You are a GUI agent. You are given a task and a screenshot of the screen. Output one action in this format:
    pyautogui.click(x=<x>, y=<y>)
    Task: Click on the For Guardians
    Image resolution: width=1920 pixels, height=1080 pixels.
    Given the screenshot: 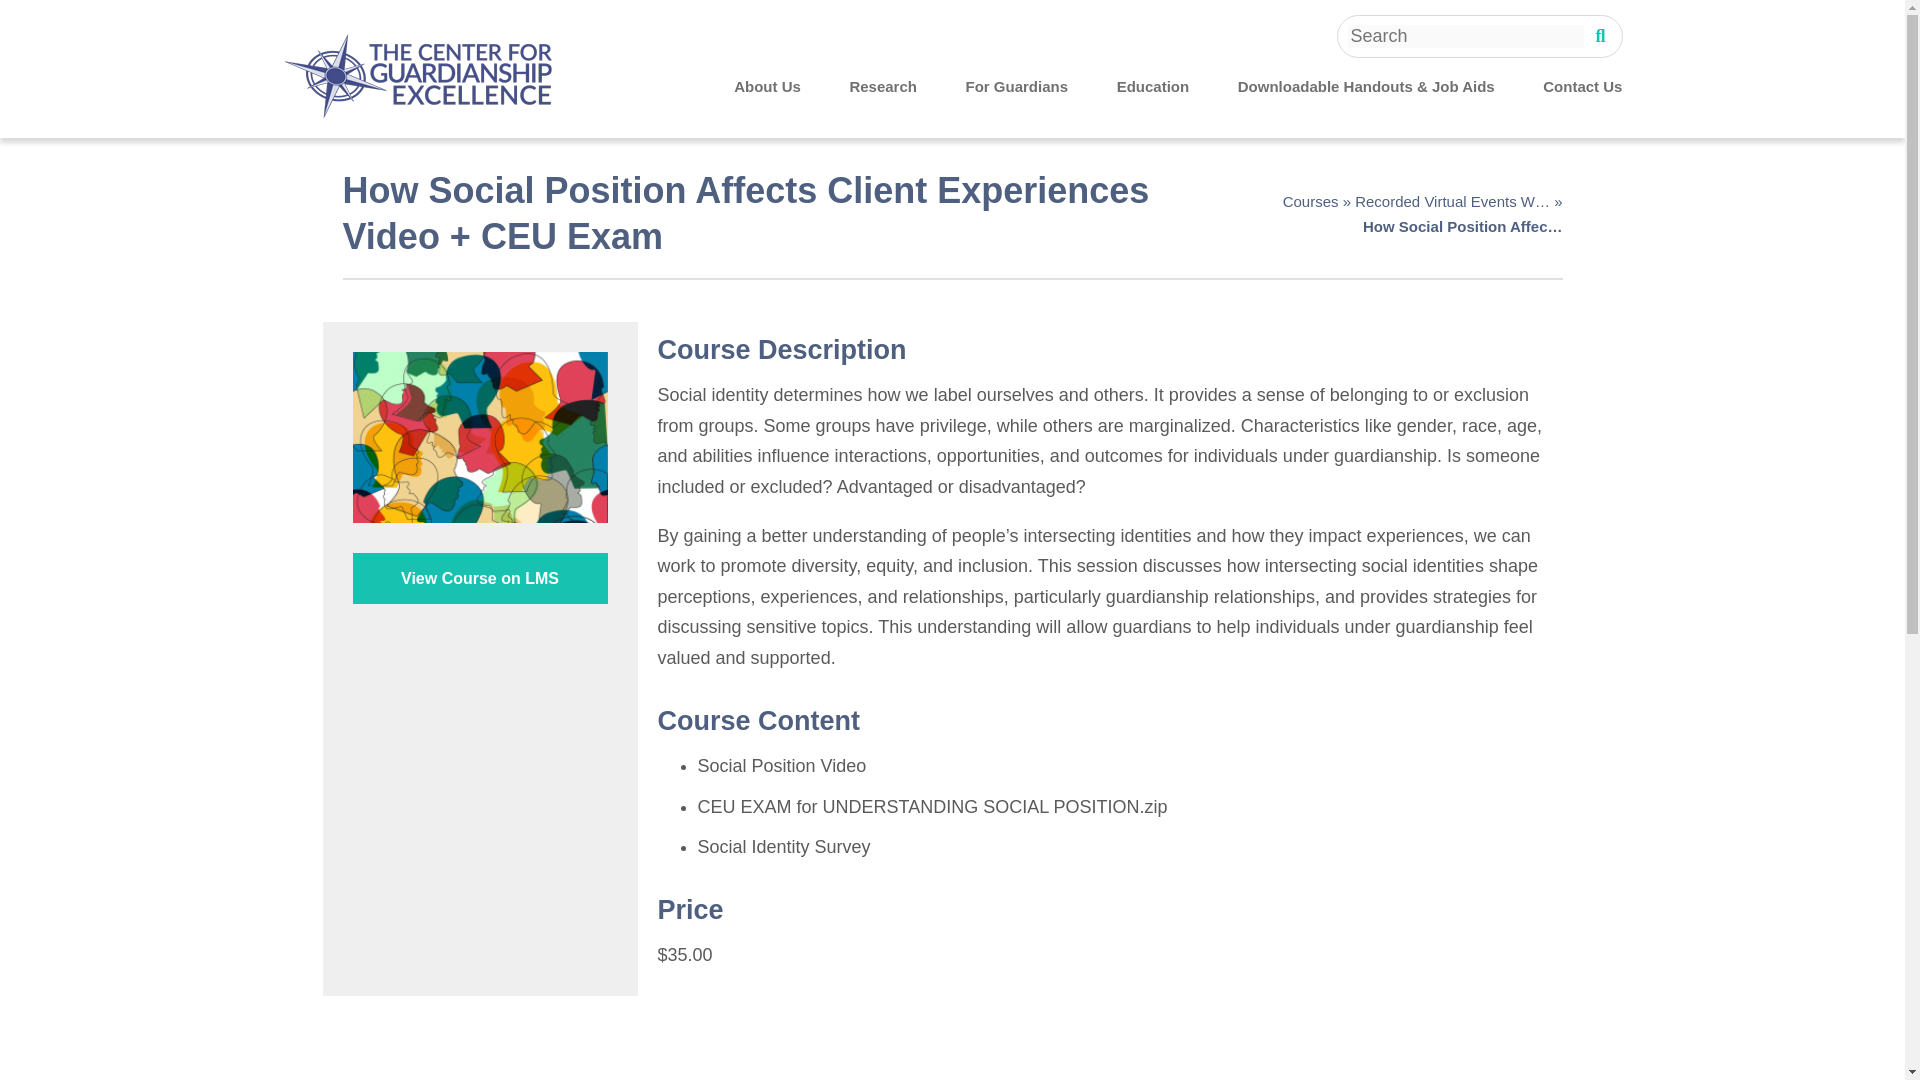 What is the action you would take?
    pyautogui.click(x=1017, y=88)
    